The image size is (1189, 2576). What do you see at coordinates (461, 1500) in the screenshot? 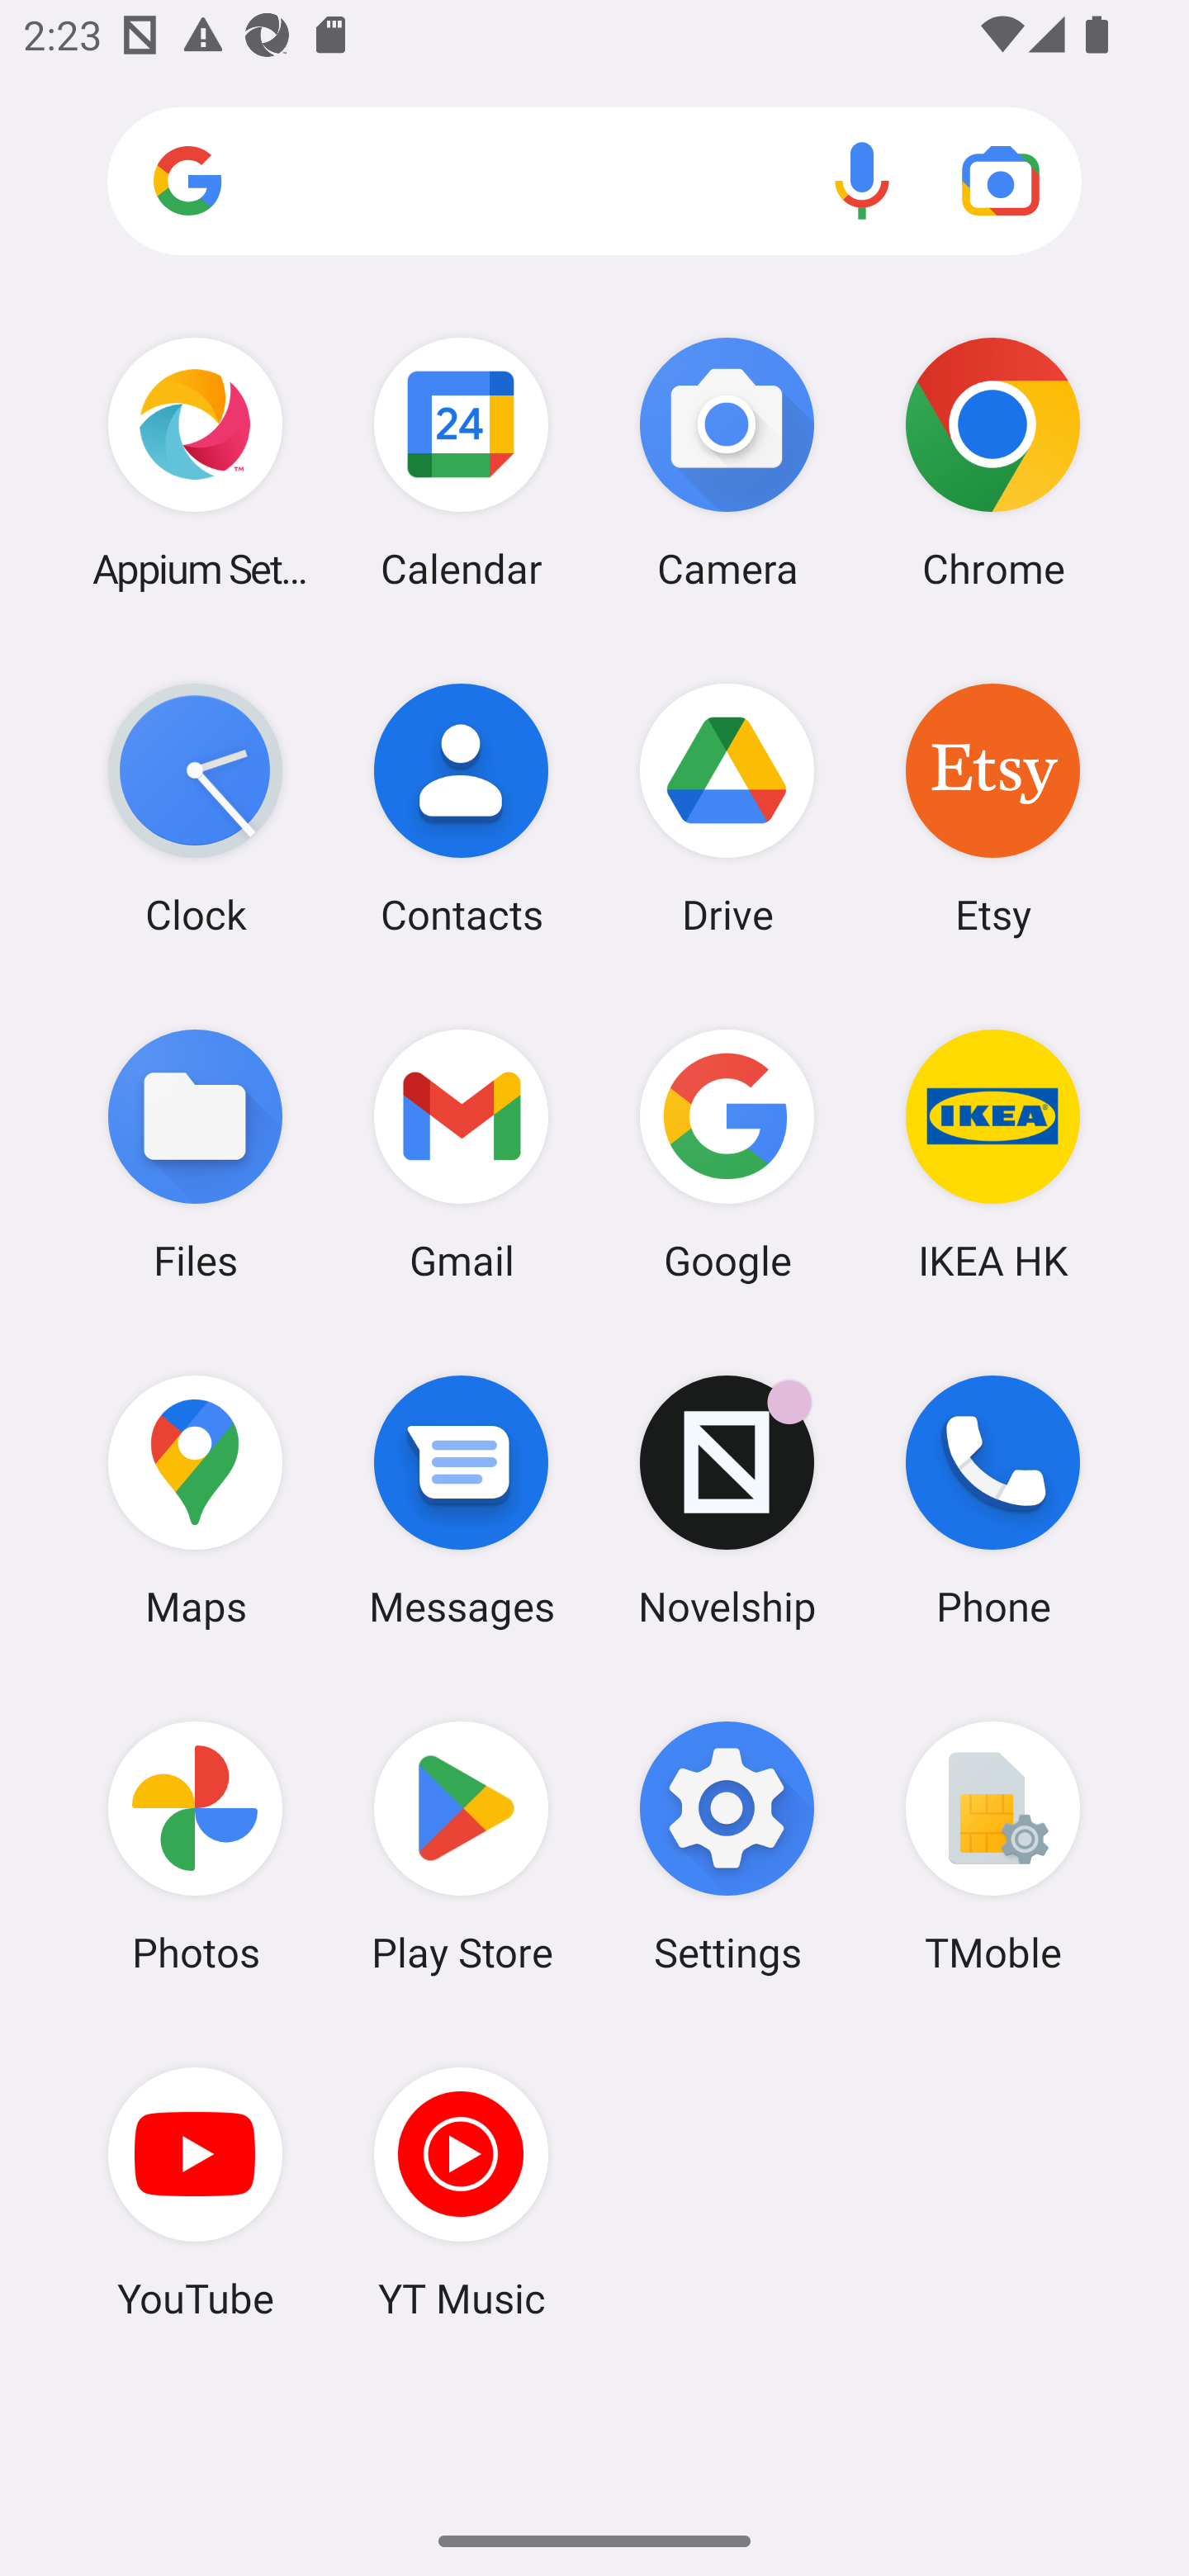
I see `Messages` at bounding box center [461, 1500].